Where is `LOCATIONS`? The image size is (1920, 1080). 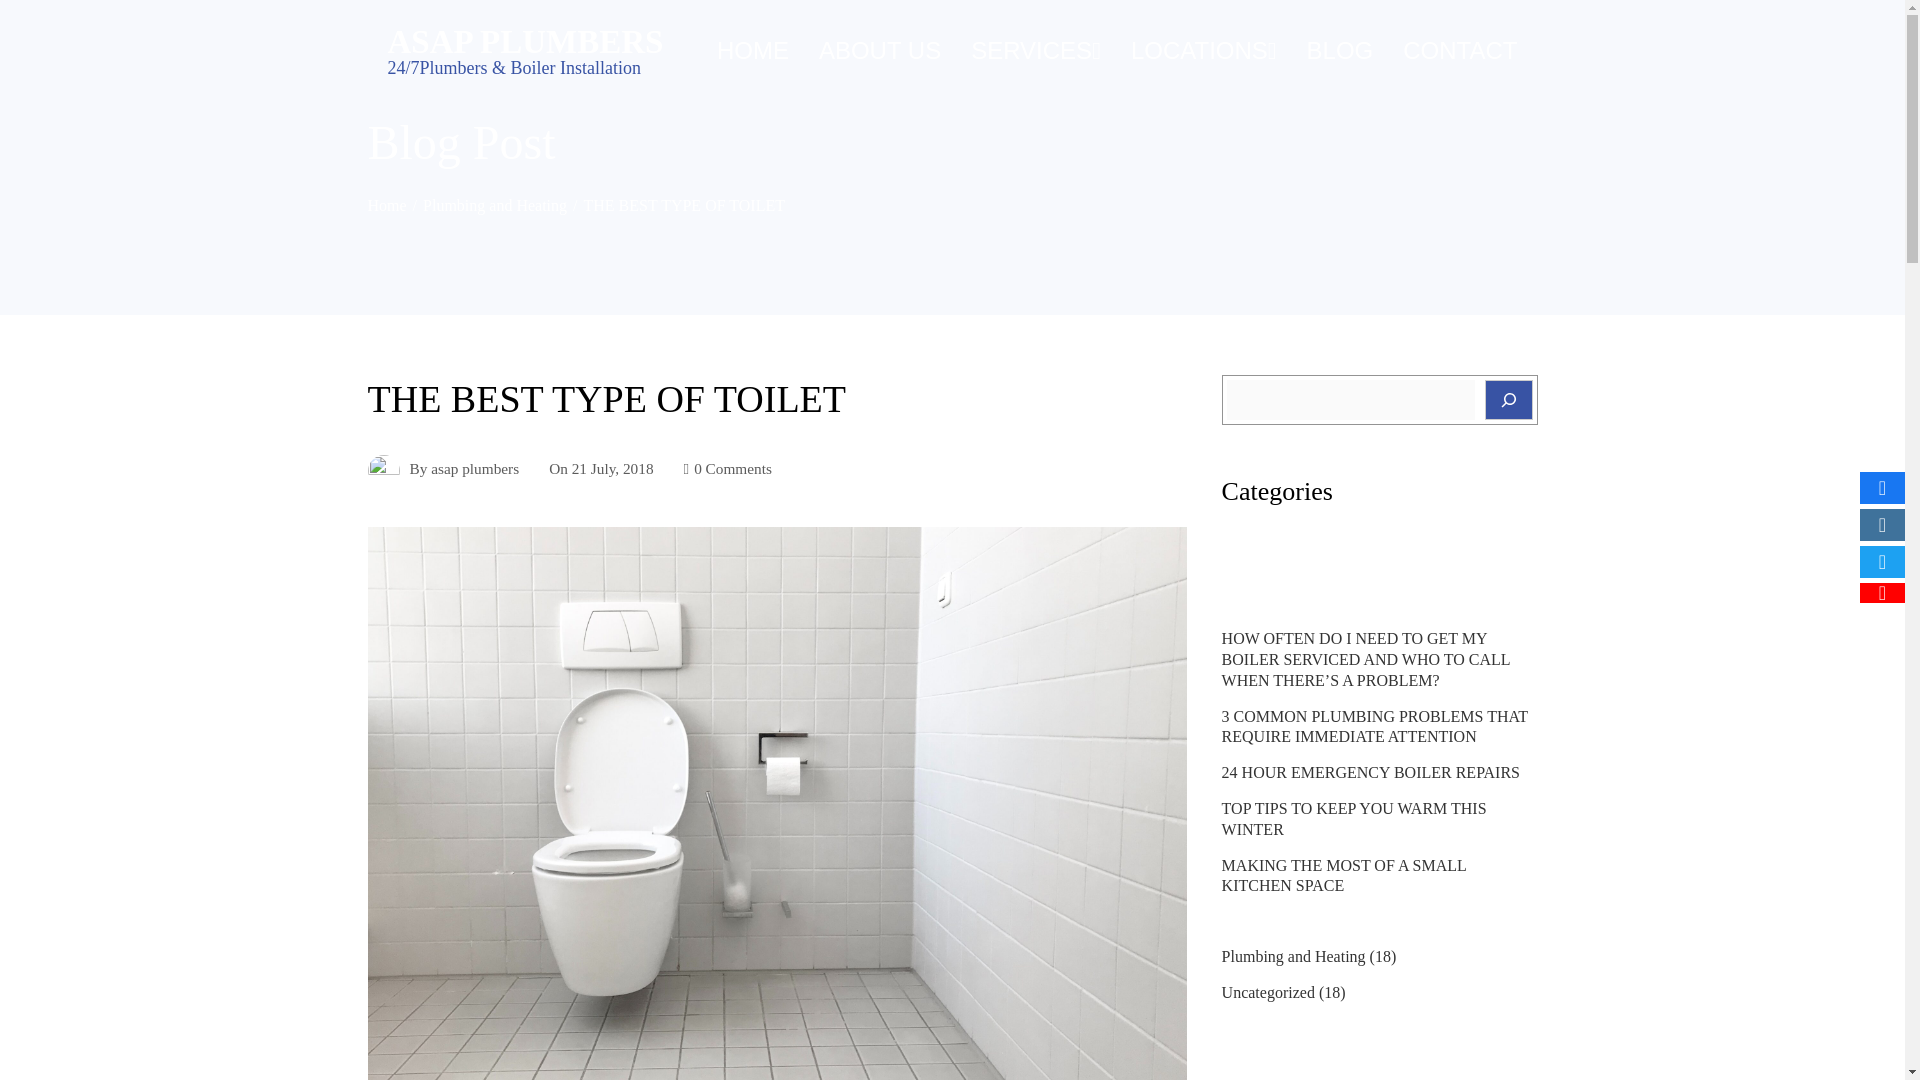 LOCATIONS is located at coordinates (1203, 51).